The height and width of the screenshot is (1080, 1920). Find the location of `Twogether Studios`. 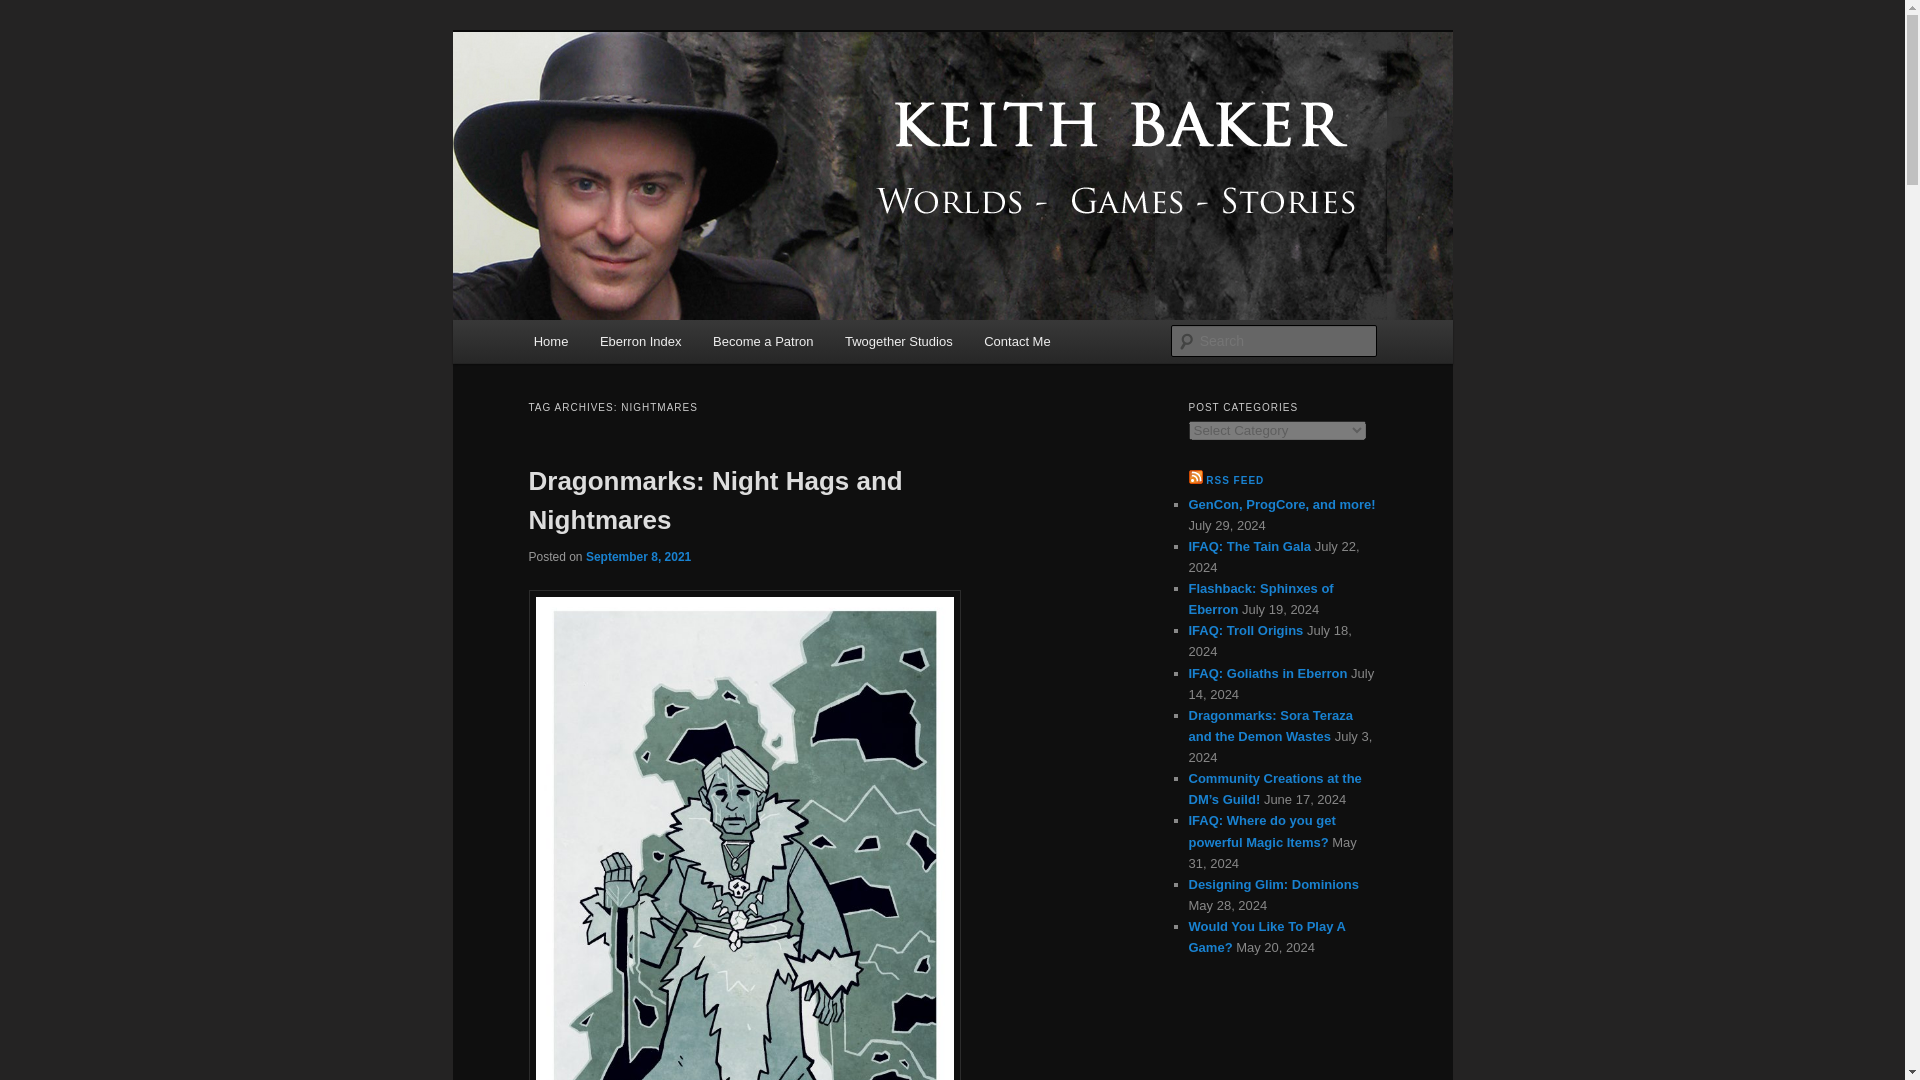

Twogether Studios is located at coordinates (898, 340).